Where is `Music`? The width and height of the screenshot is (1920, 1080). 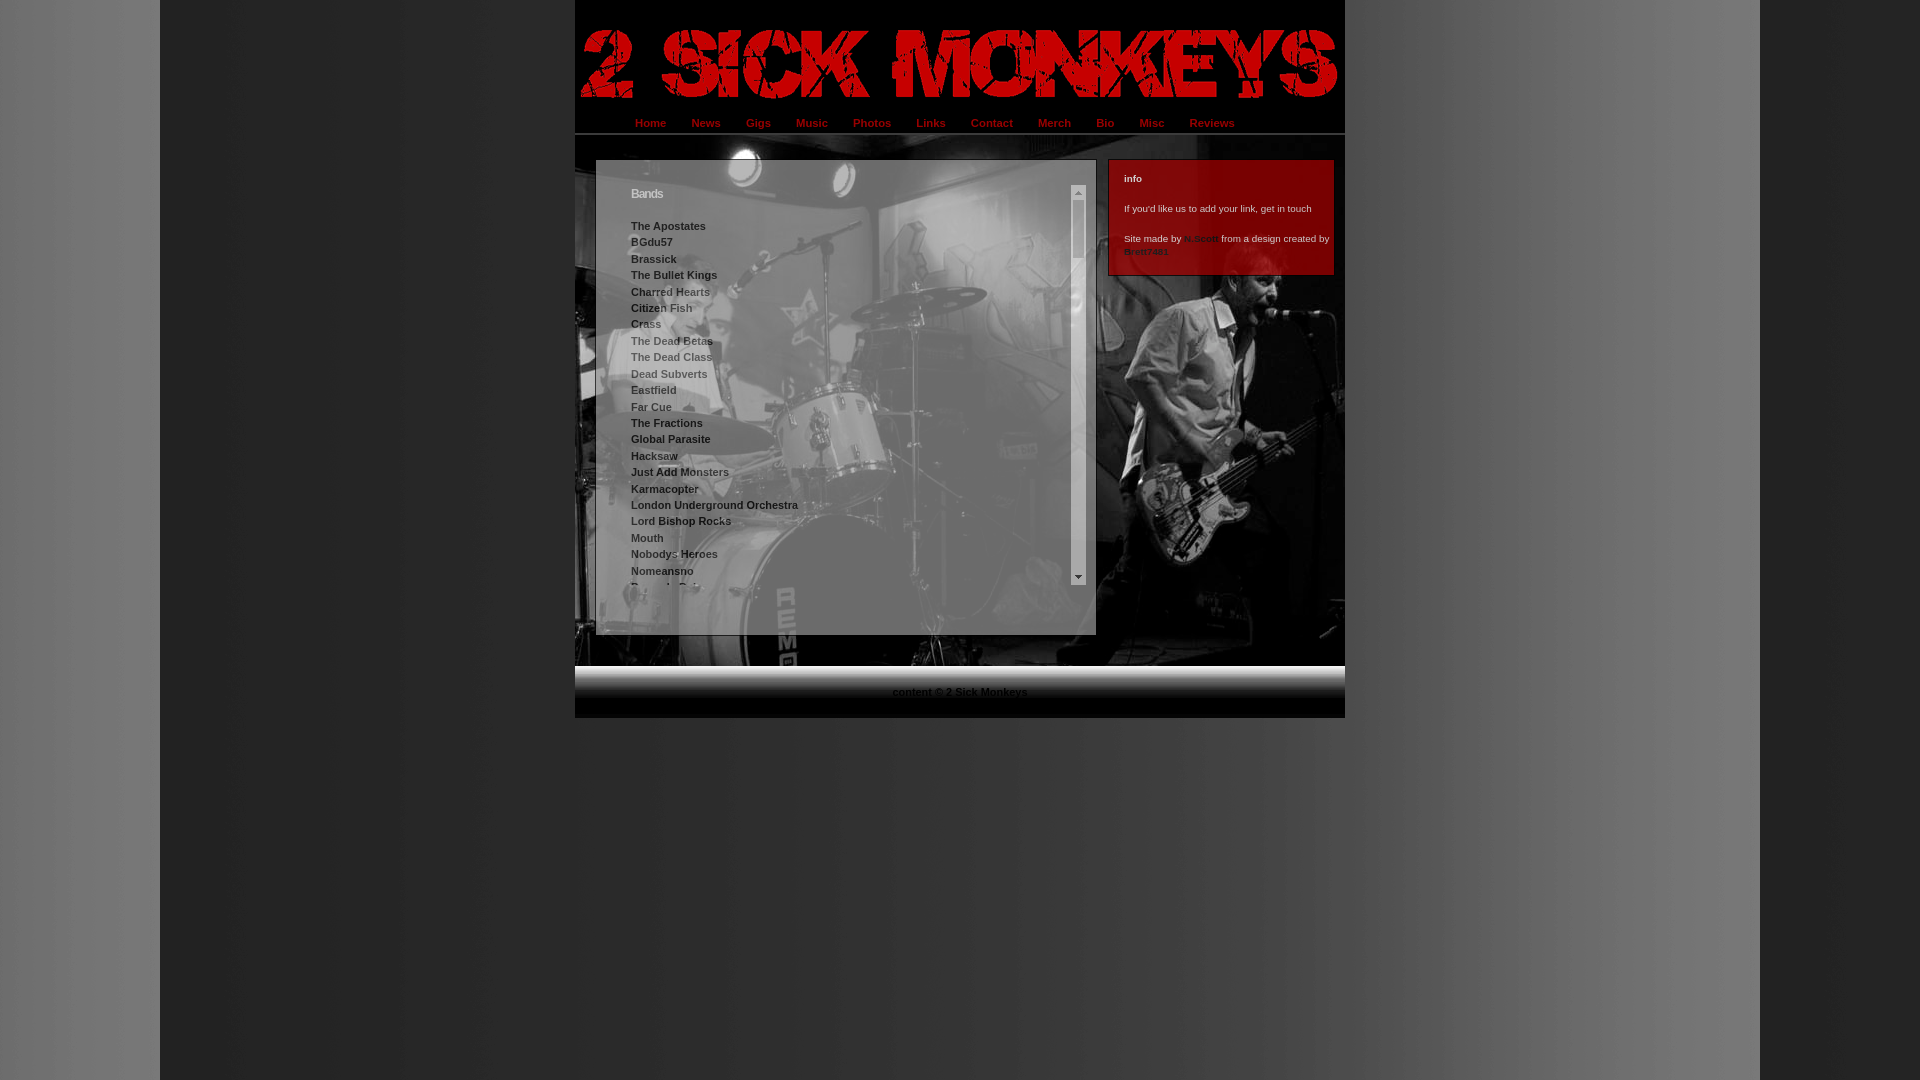
Music is located at coordinates (814, 122).